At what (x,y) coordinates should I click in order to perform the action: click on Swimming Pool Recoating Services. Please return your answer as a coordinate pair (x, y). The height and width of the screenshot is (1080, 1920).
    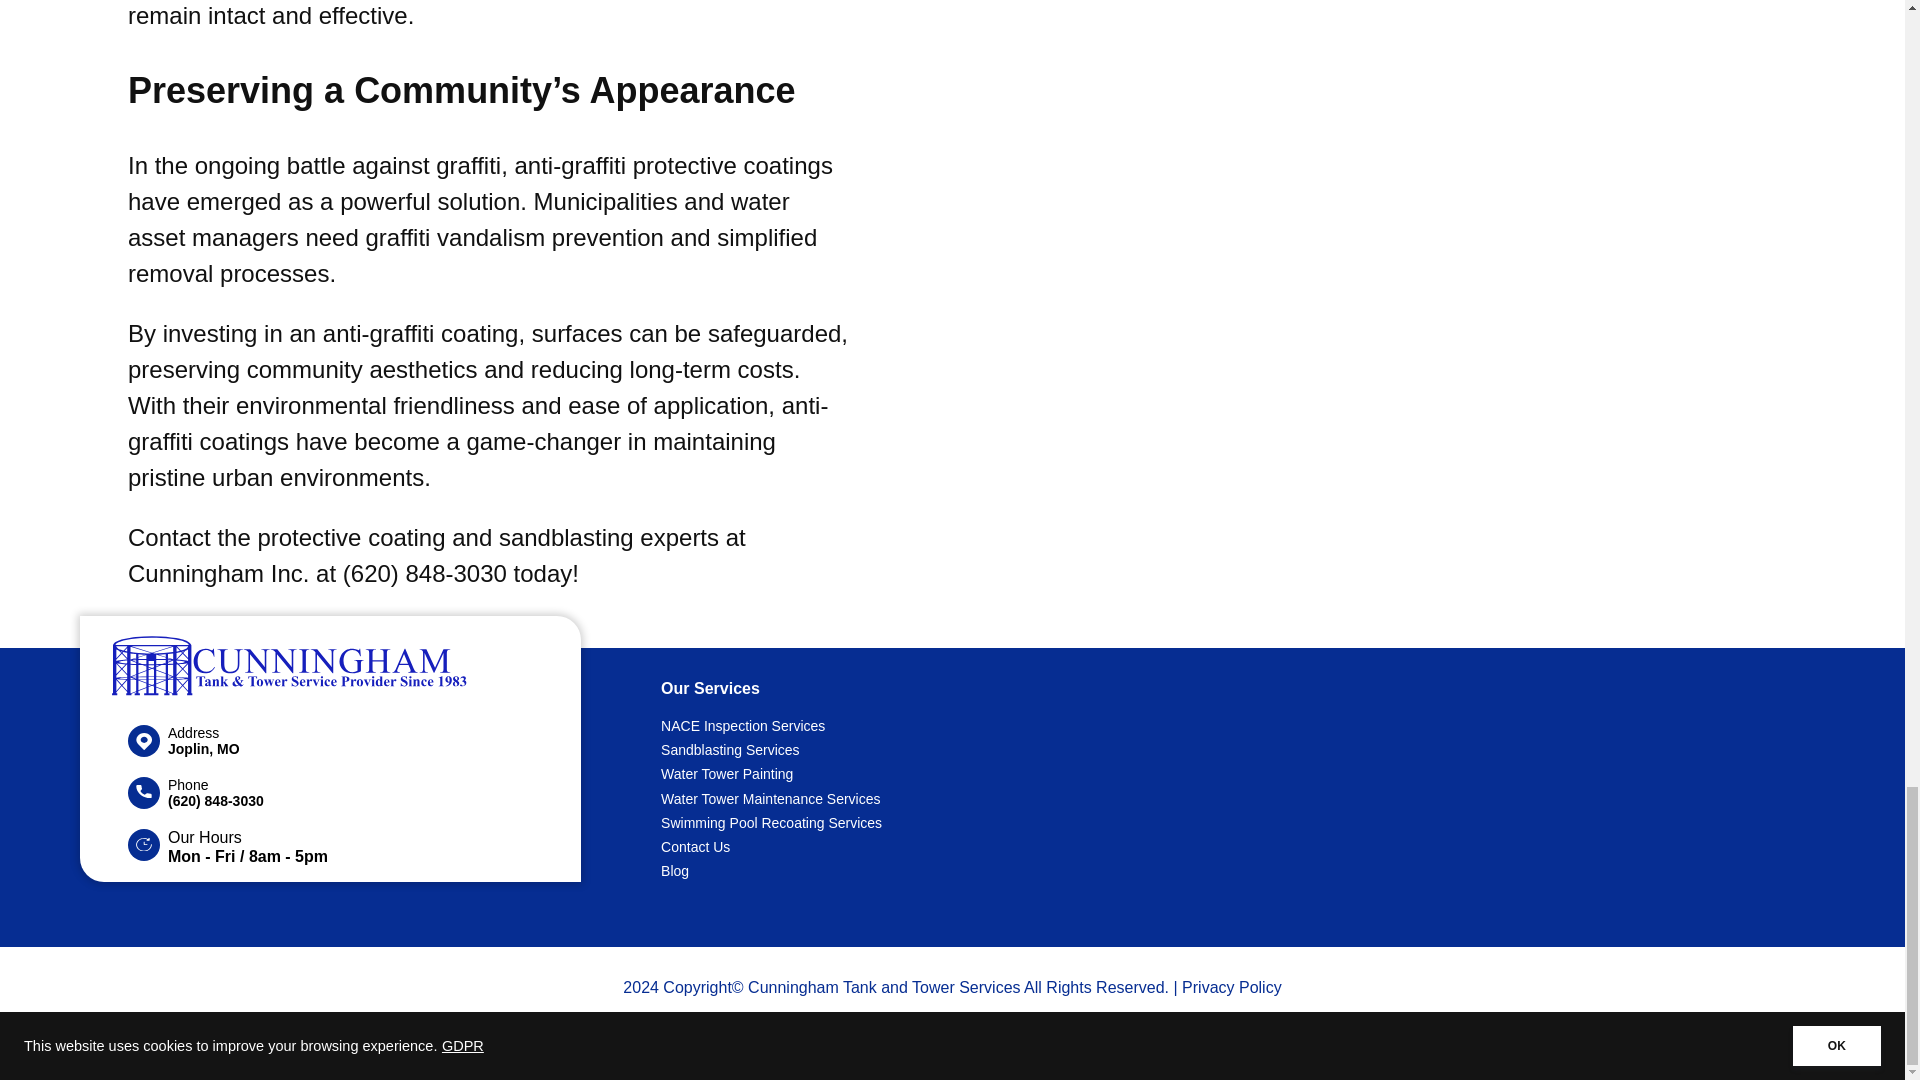
    Looking at the image, I should click on (908, 822).